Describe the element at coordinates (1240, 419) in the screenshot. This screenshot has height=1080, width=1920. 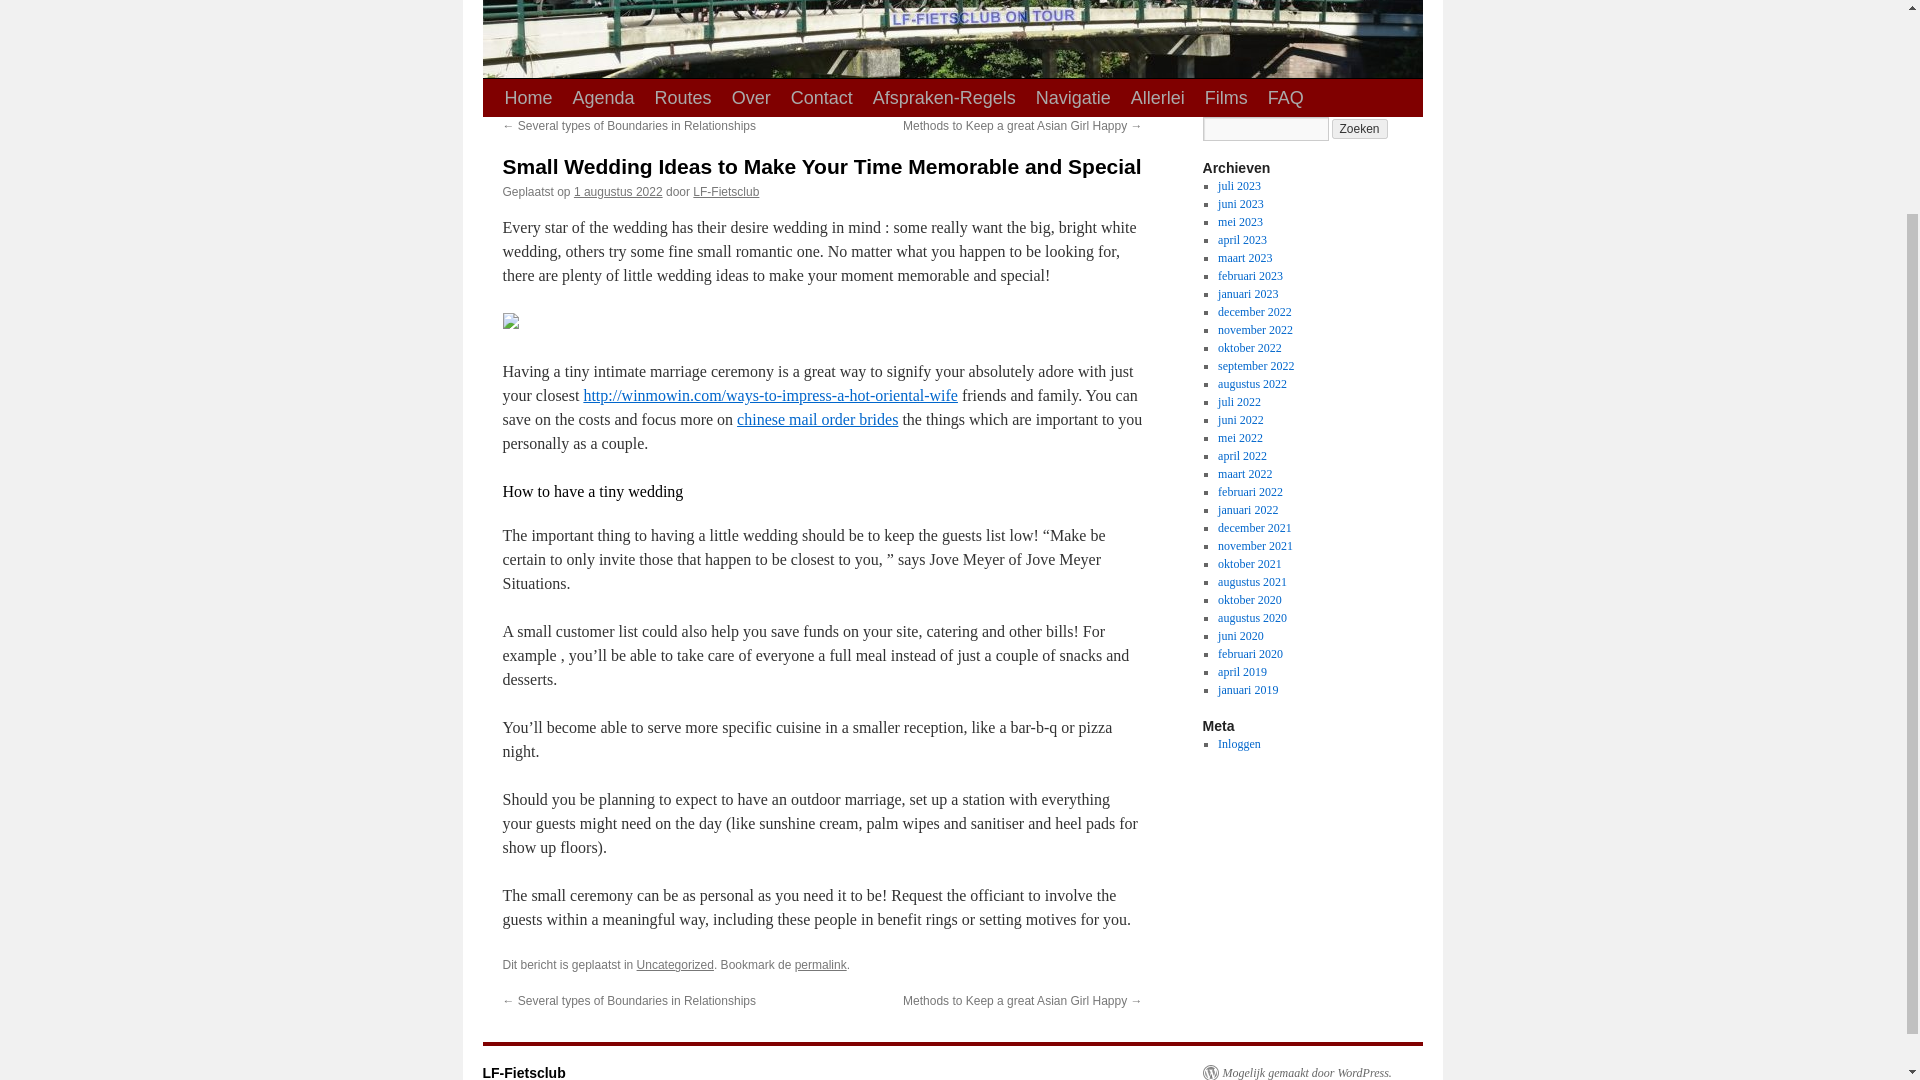
I see `juni 2022` at that location.